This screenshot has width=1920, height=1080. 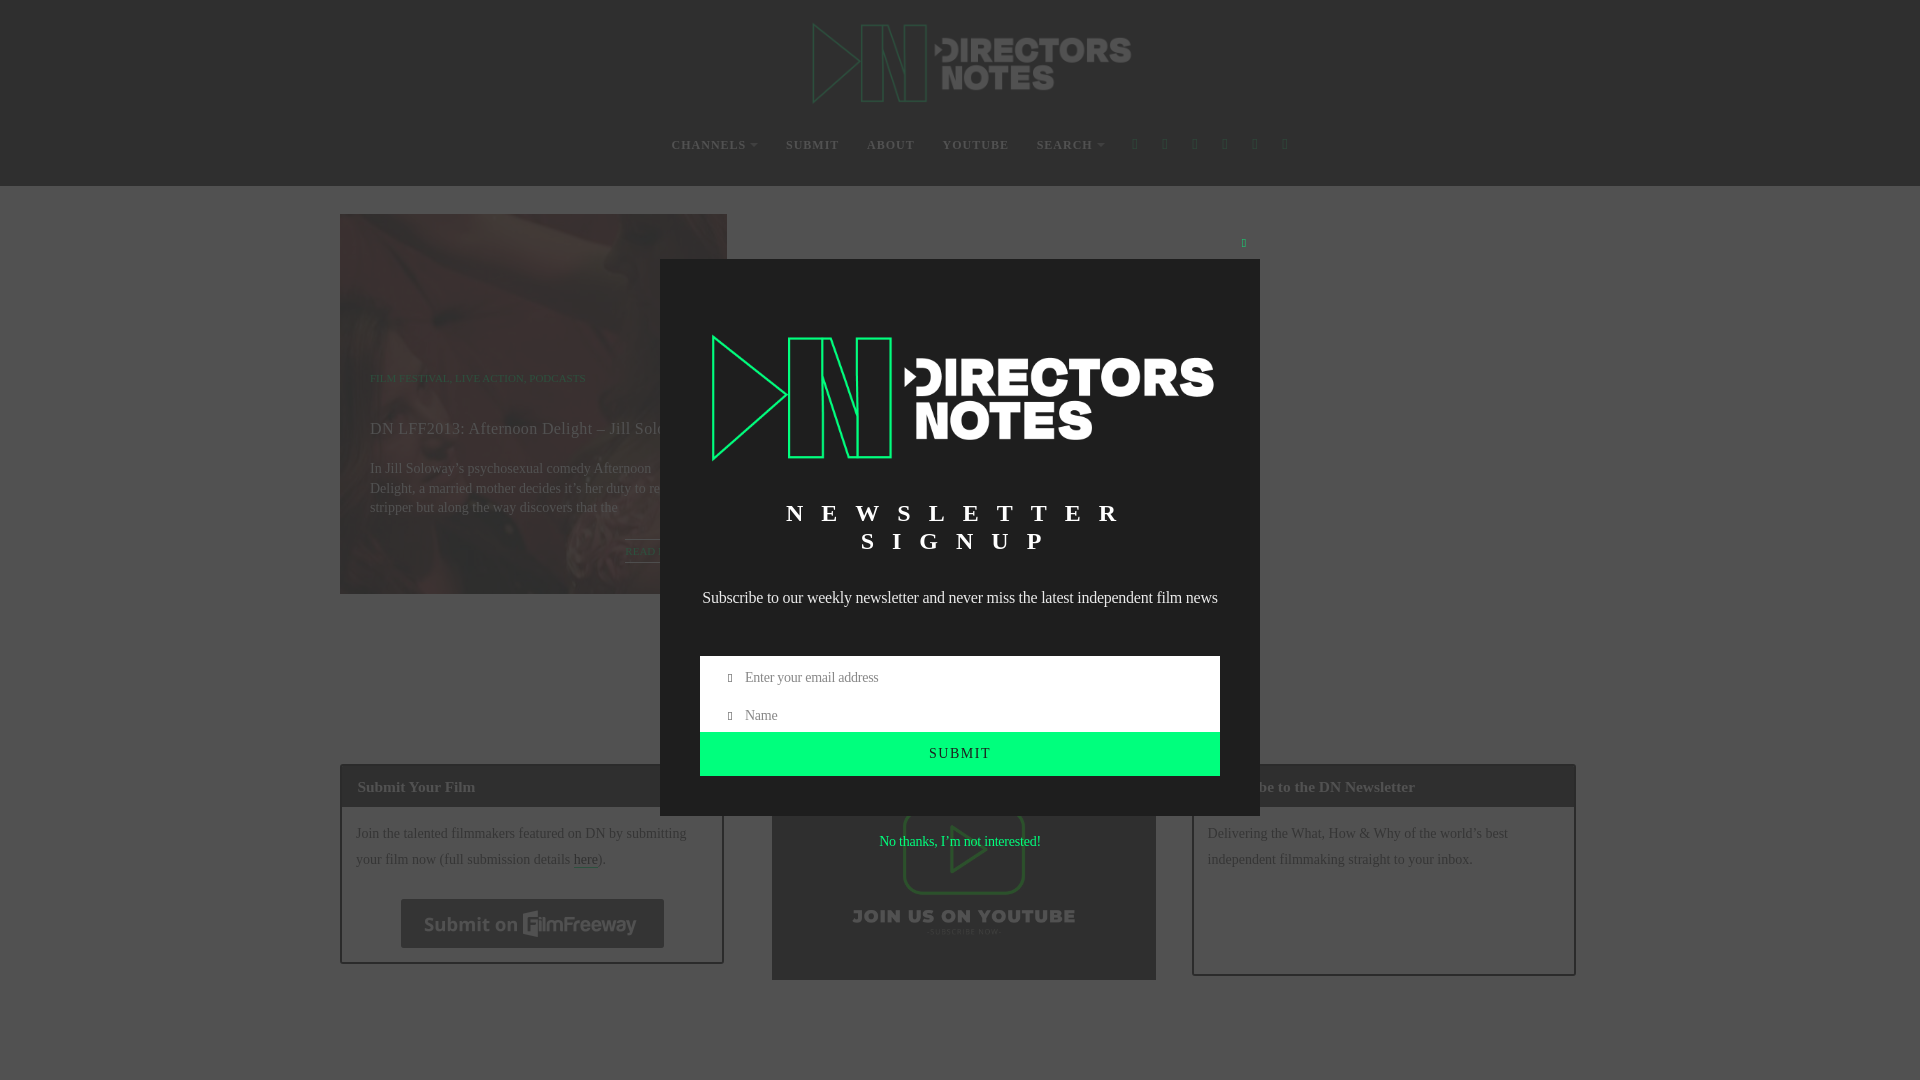 What do you see at coordinates (1284, 40) in the screenshot?
I see `LinkedIn` at bounding box center [1284, 40].